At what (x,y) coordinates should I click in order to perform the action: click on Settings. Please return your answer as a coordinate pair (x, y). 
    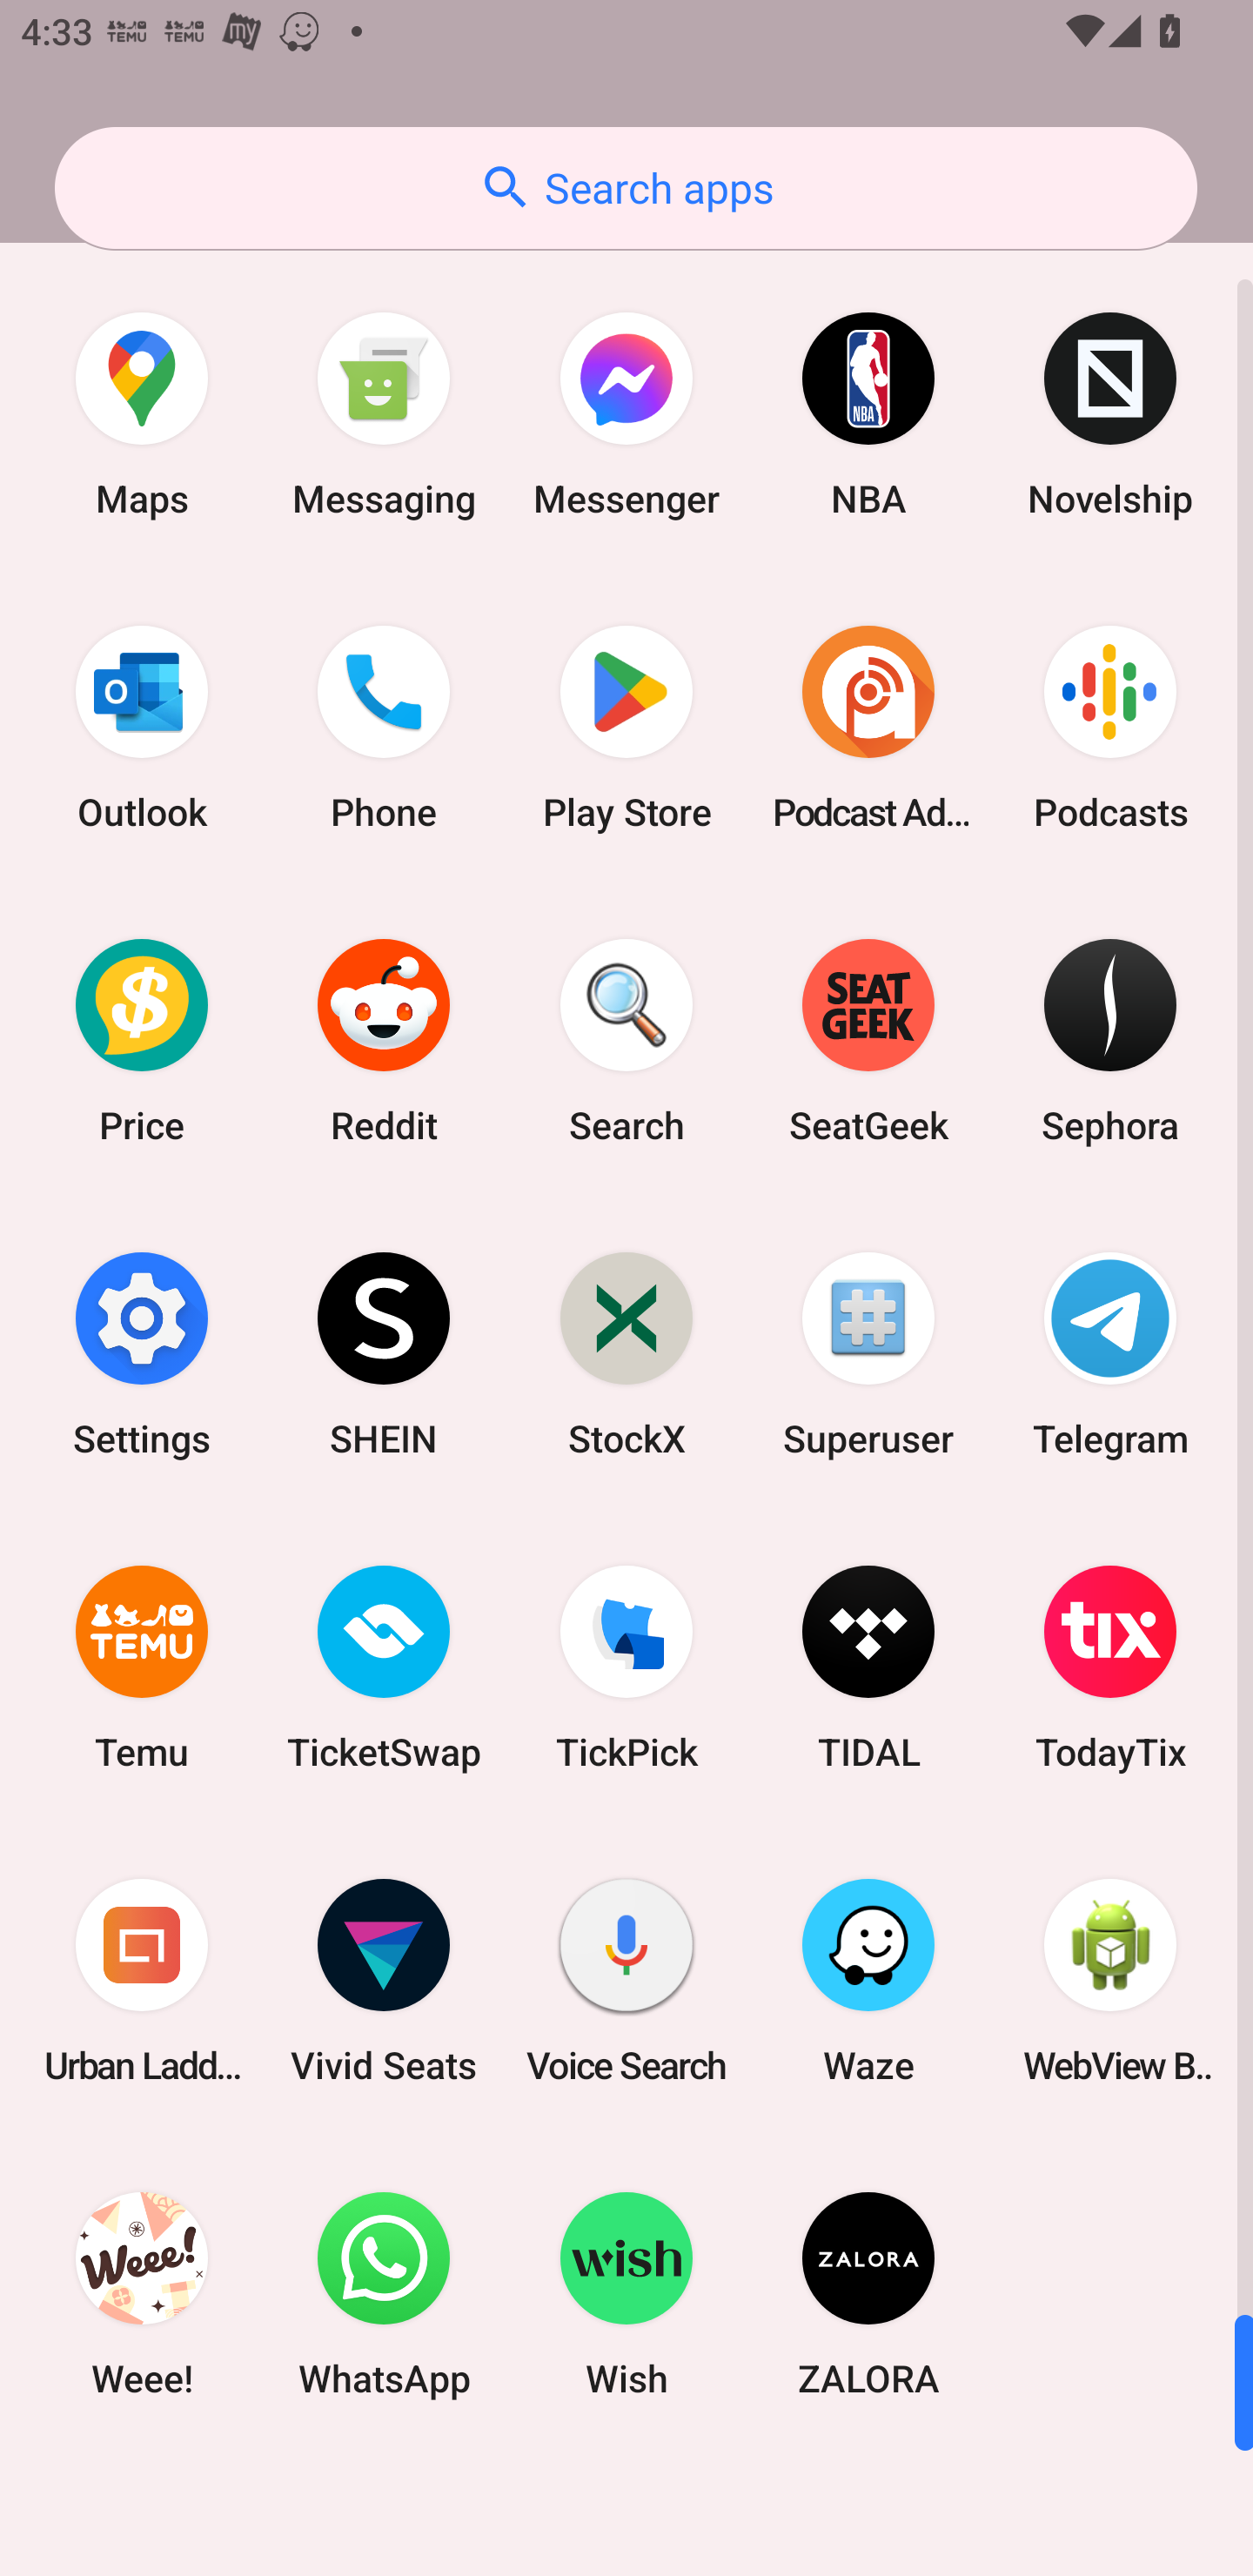
    Looking at the image, I should click on (142, 1353).